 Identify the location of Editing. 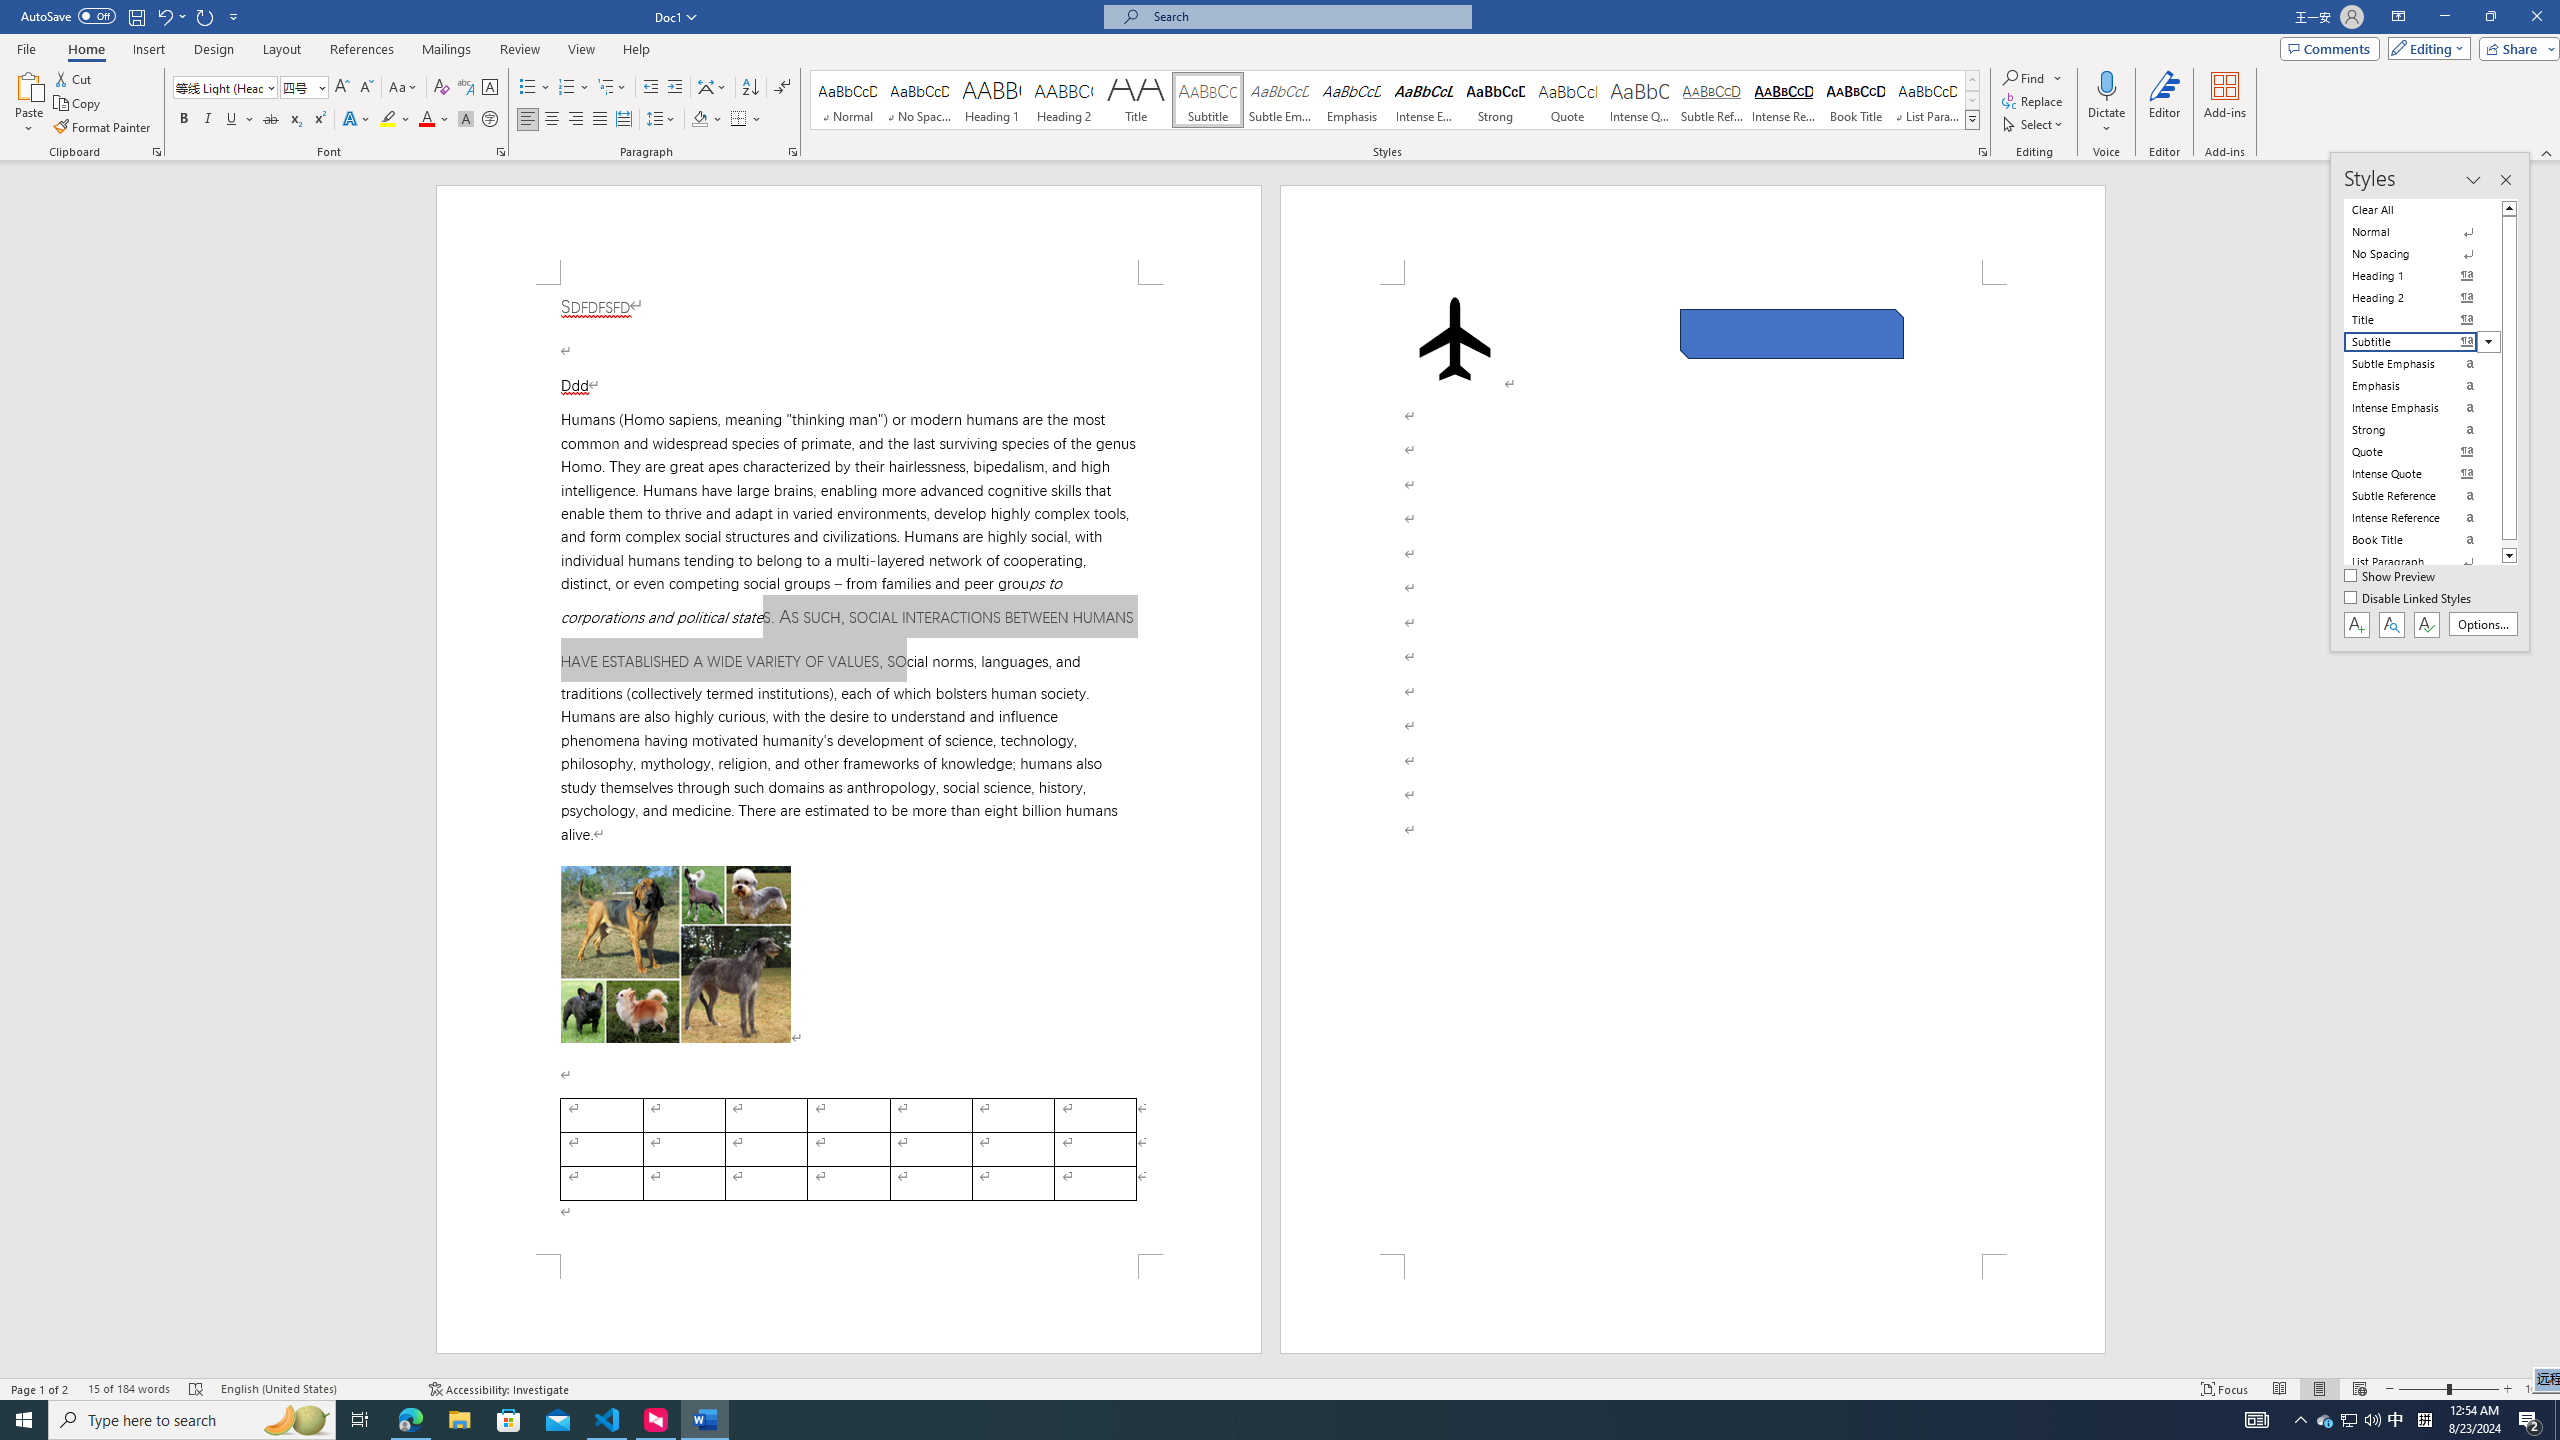
(2425, 48).